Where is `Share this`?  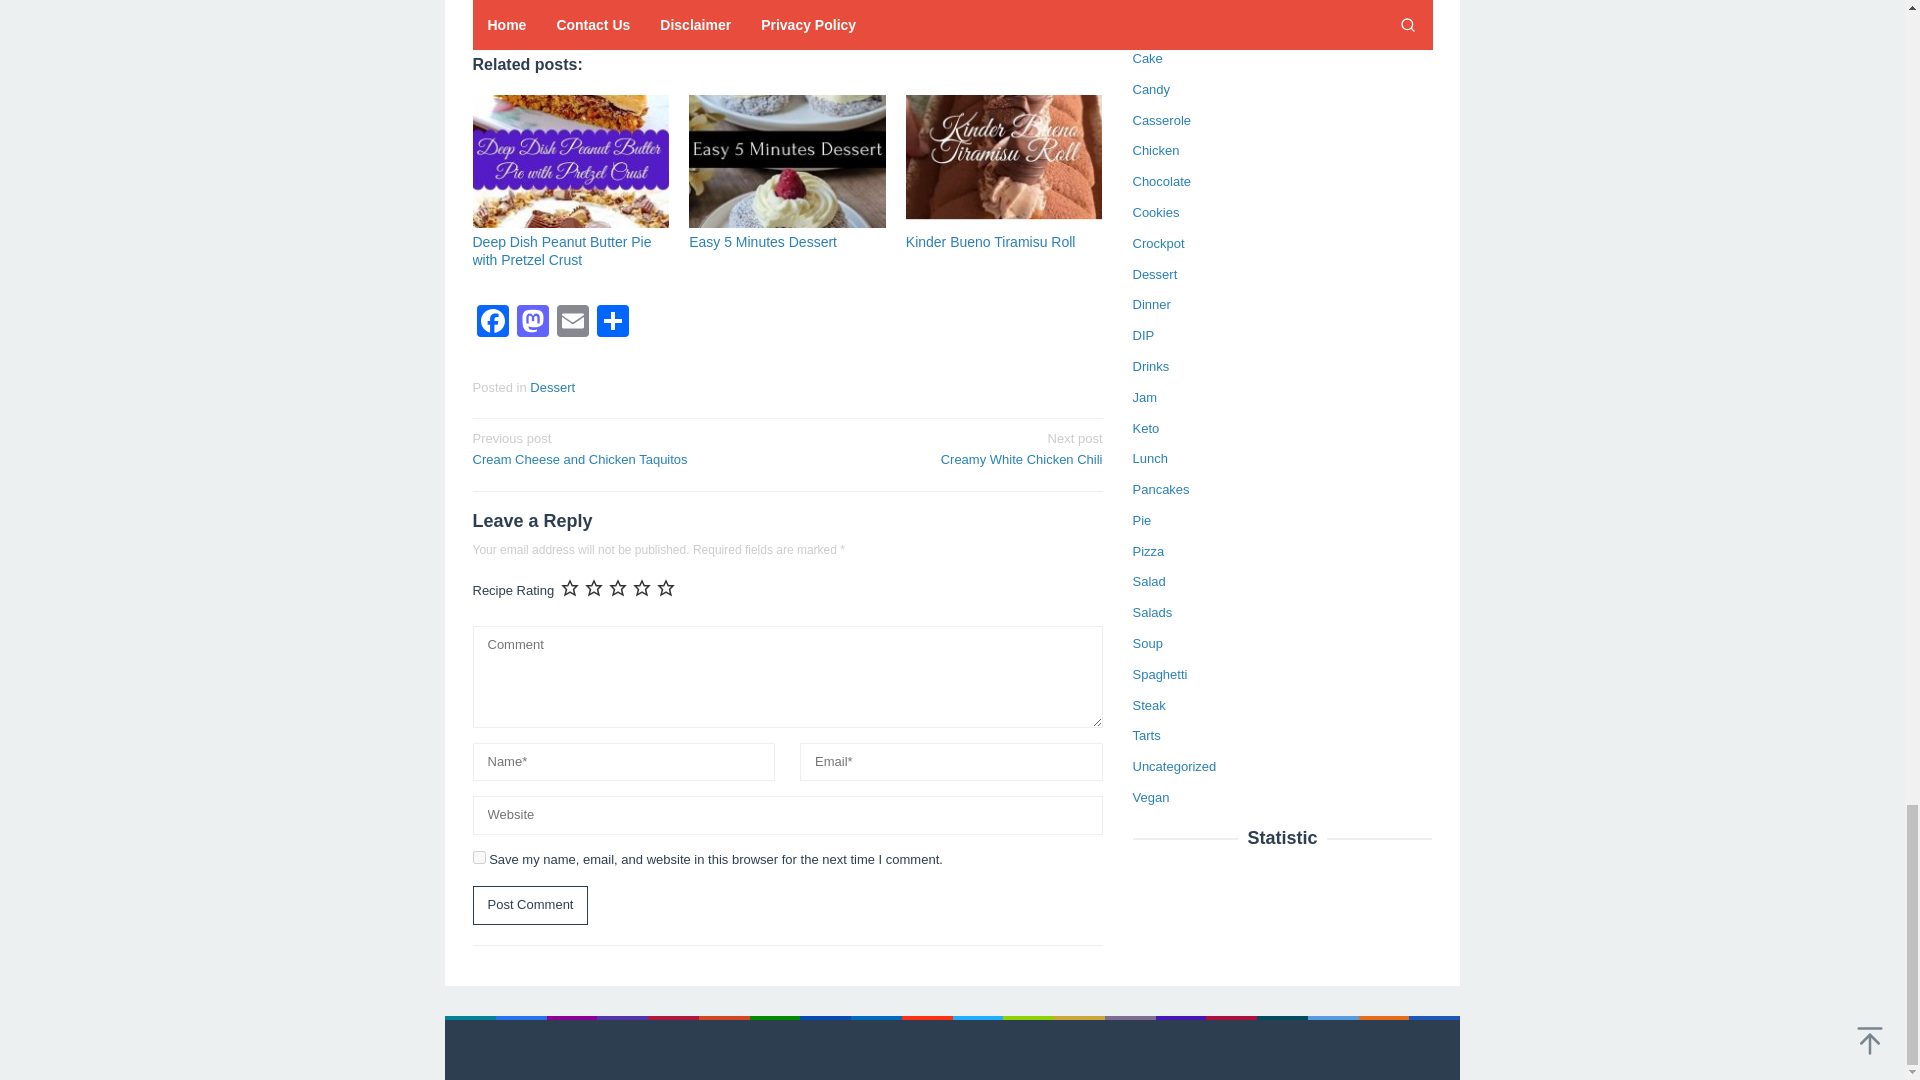
Share this is located at coordinates (486, 10).